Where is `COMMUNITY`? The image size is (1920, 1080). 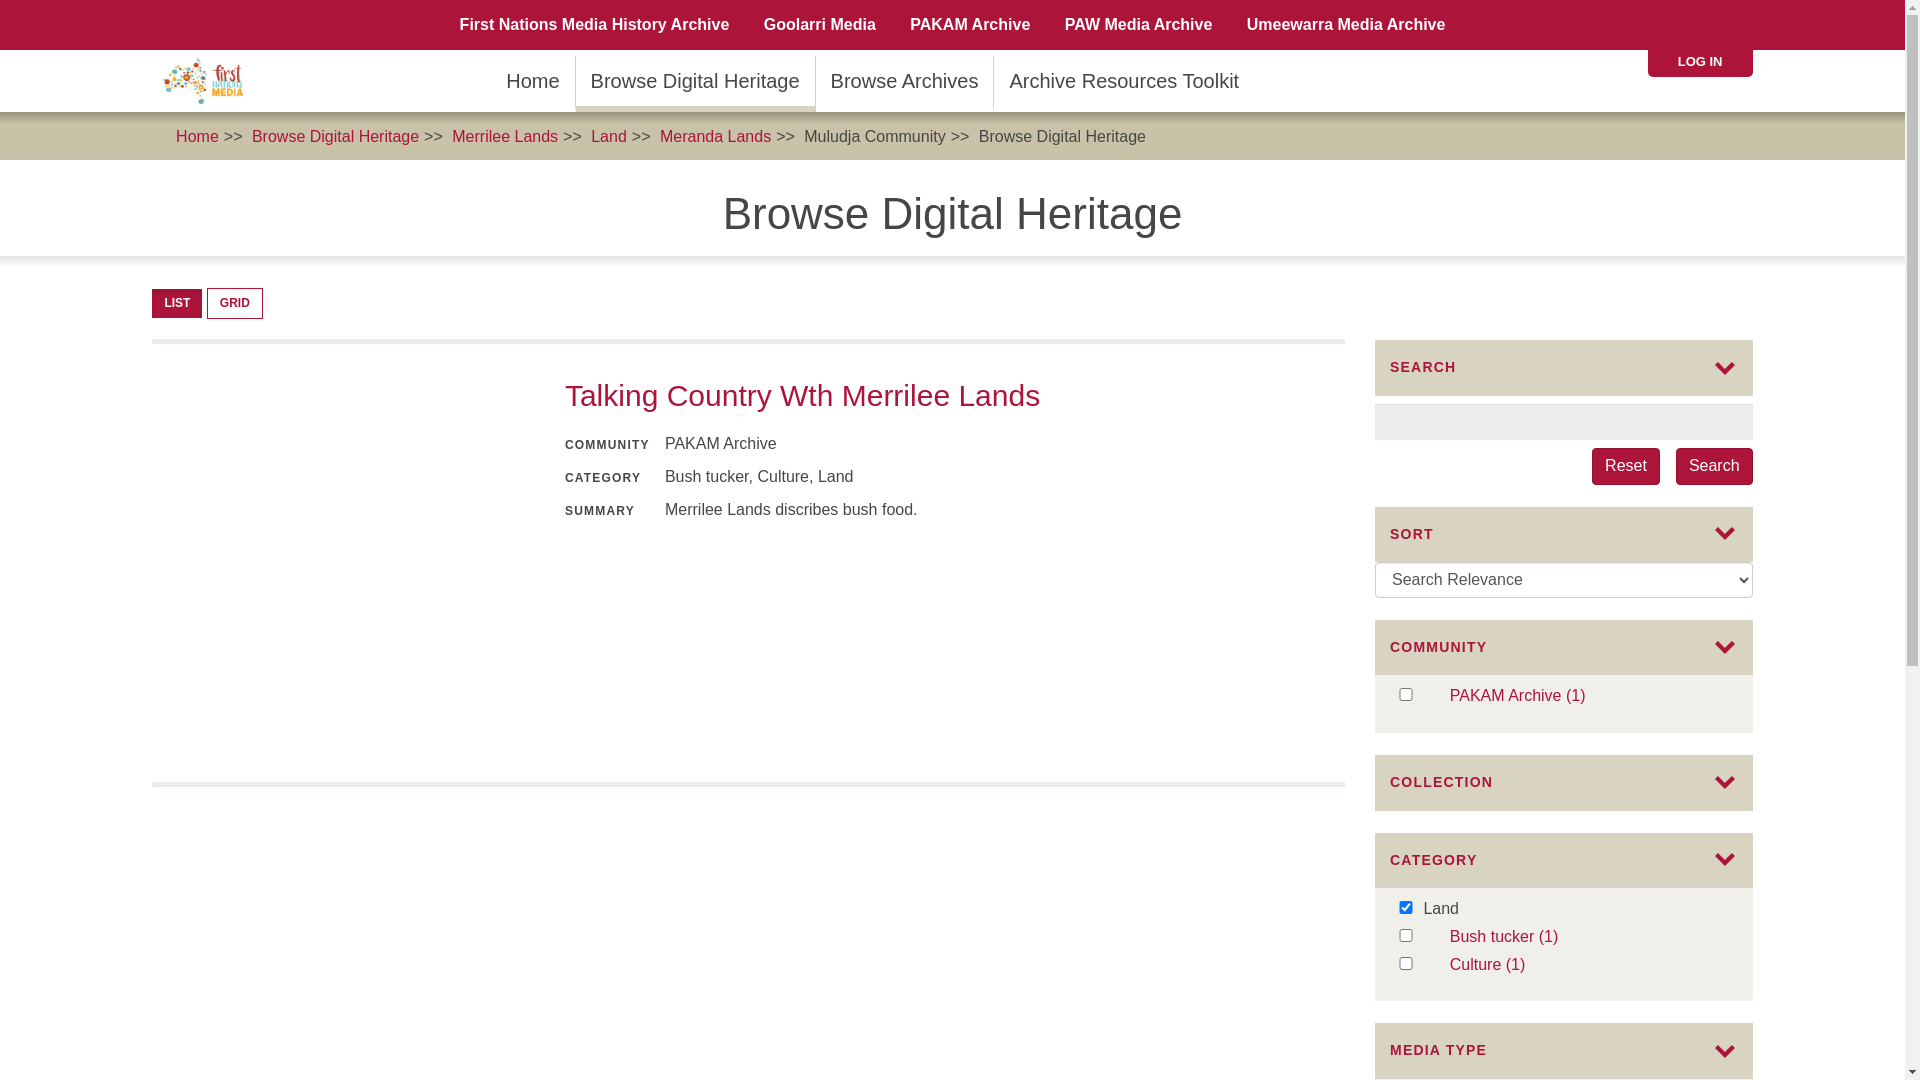
COMMUNITY is located at coordinates (1564, 648).